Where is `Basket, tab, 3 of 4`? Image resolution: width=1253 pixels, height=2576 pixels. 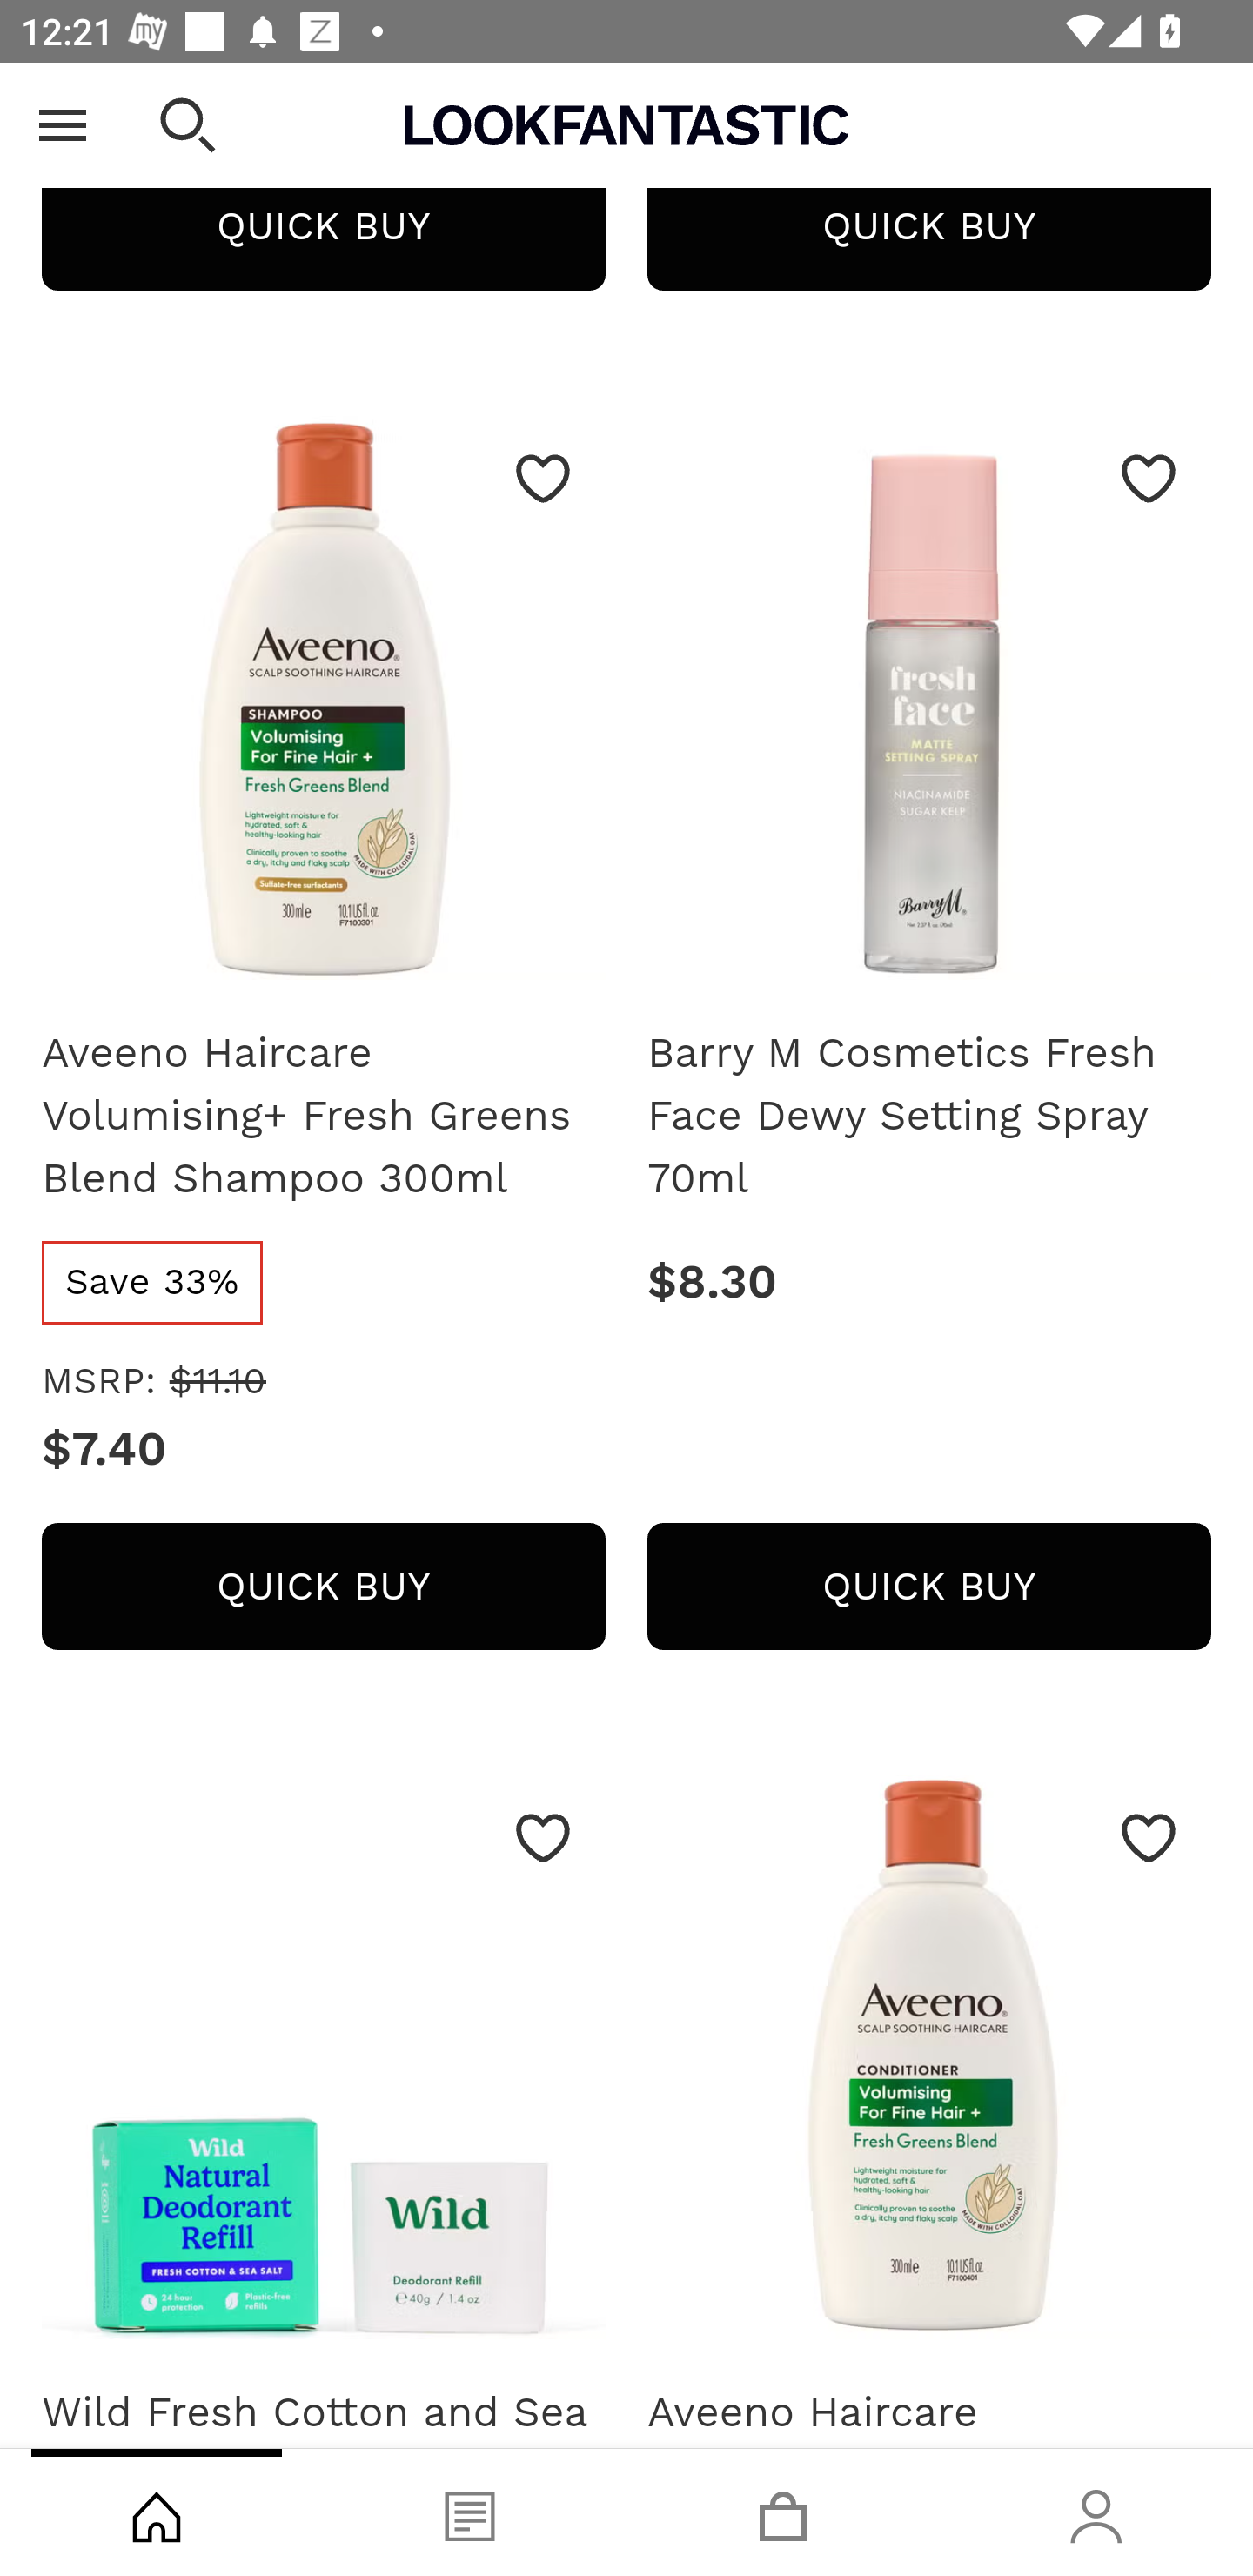
Basket, tab, 3 of 4 is located at coordinates (783, 2512).